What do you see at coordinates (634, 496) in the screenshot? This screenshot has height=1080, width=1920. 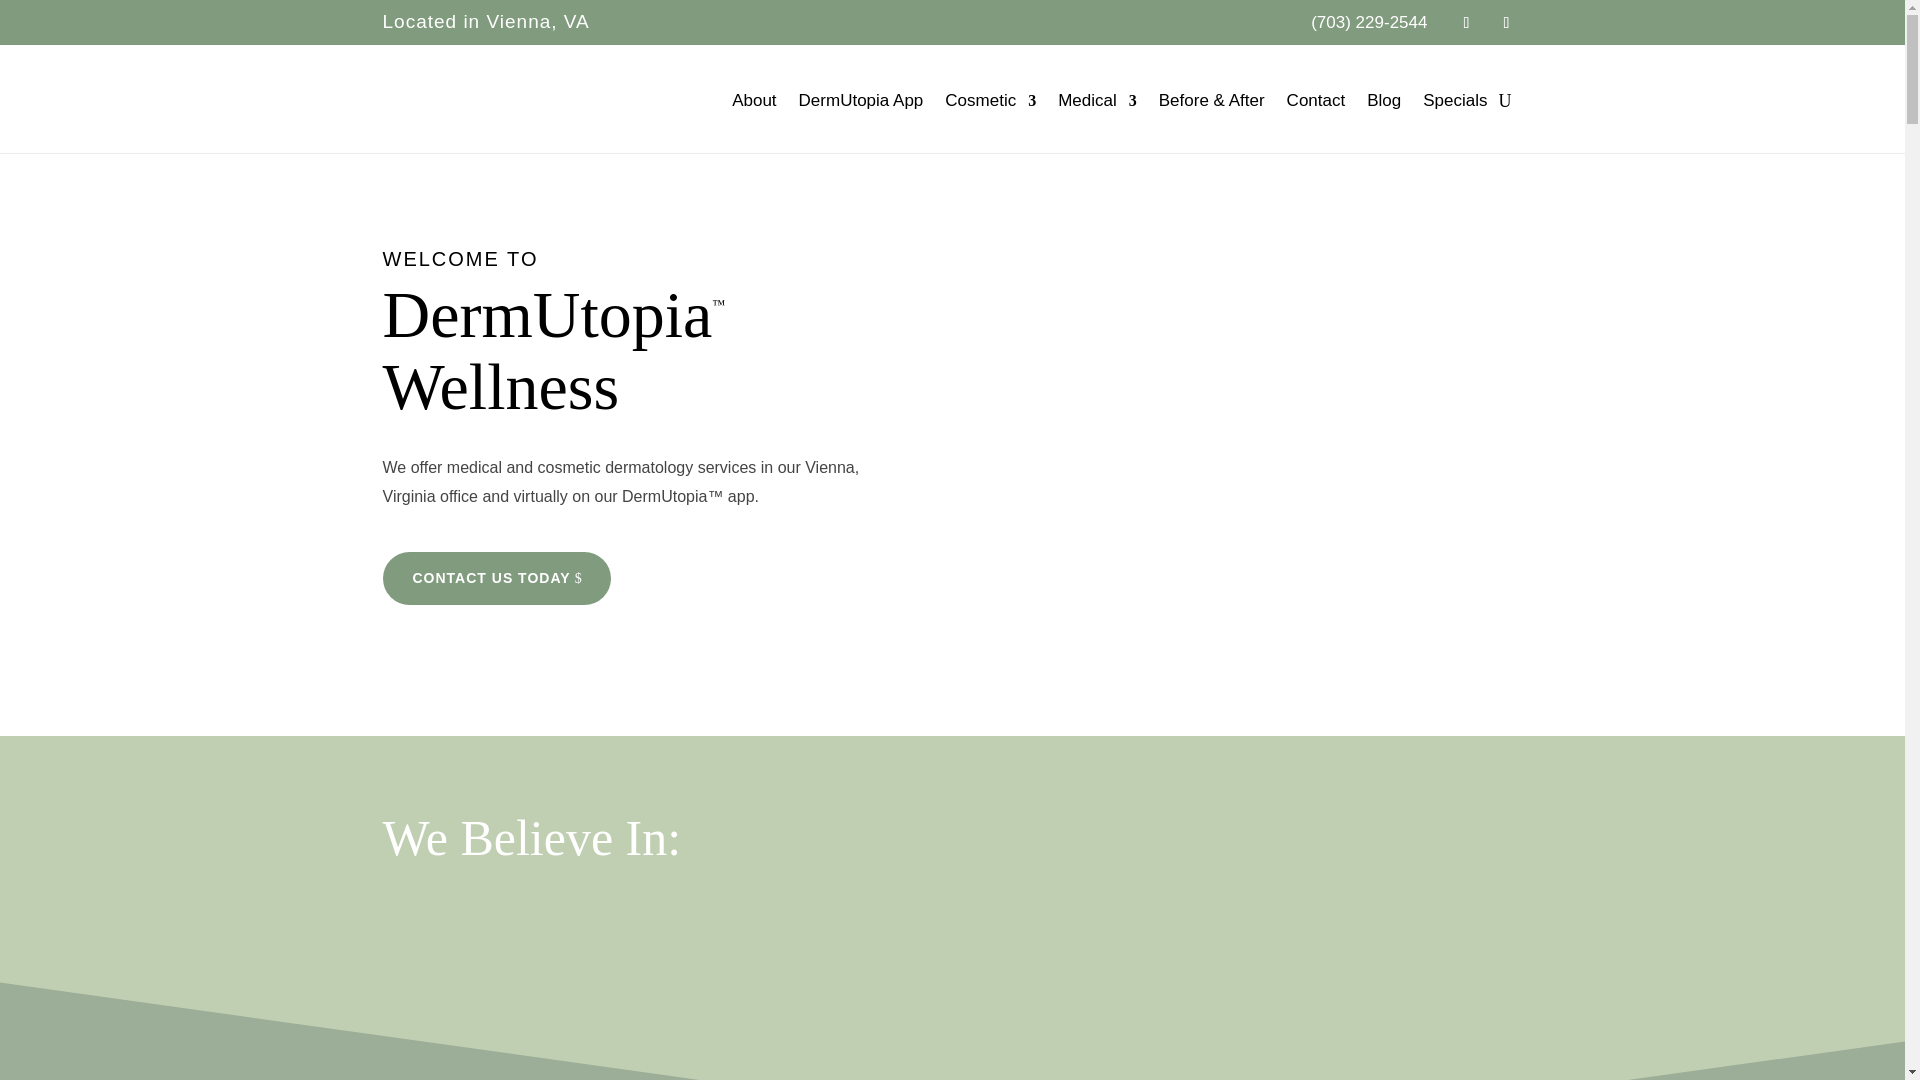 I see `DermUtopia App - Online Dermatology` at bounding box center [634, 496].